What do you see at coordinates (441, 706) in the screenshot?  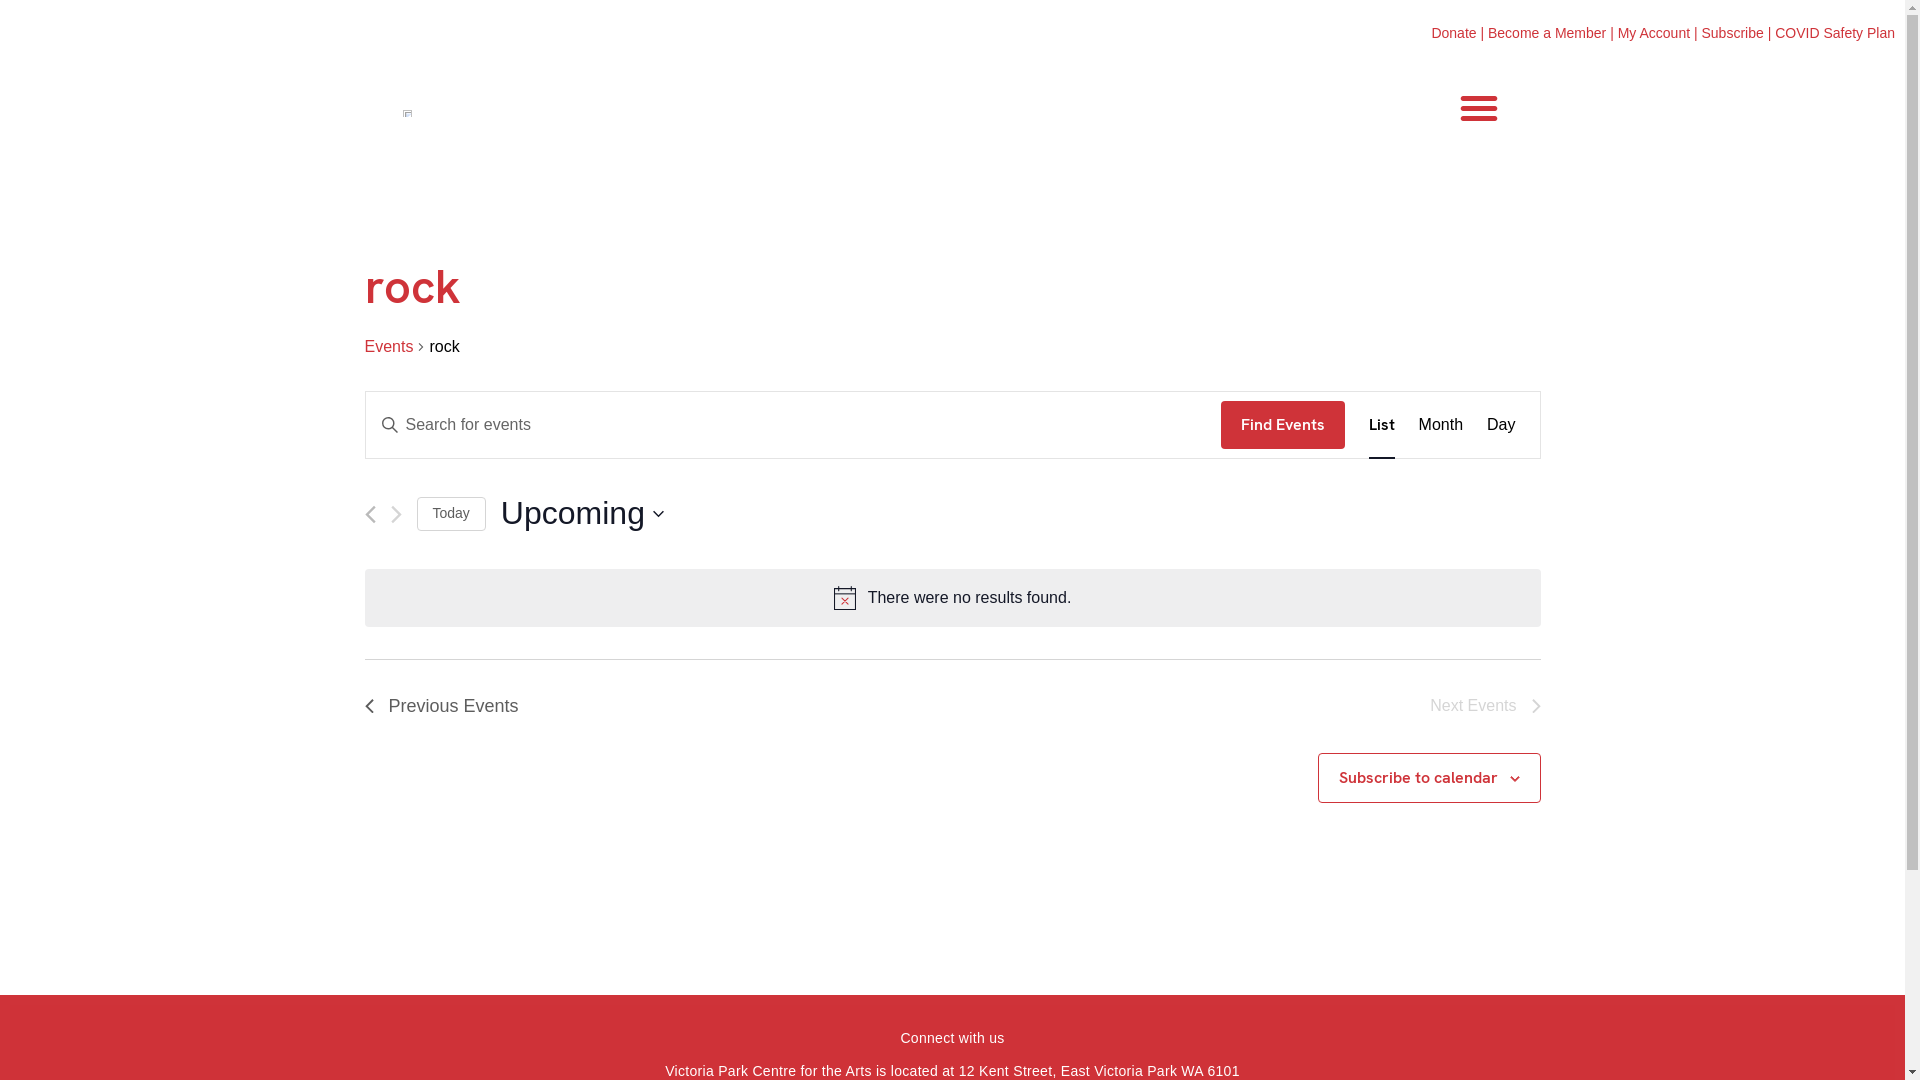 I see `Previous Events` at bounding box center [441, 706].